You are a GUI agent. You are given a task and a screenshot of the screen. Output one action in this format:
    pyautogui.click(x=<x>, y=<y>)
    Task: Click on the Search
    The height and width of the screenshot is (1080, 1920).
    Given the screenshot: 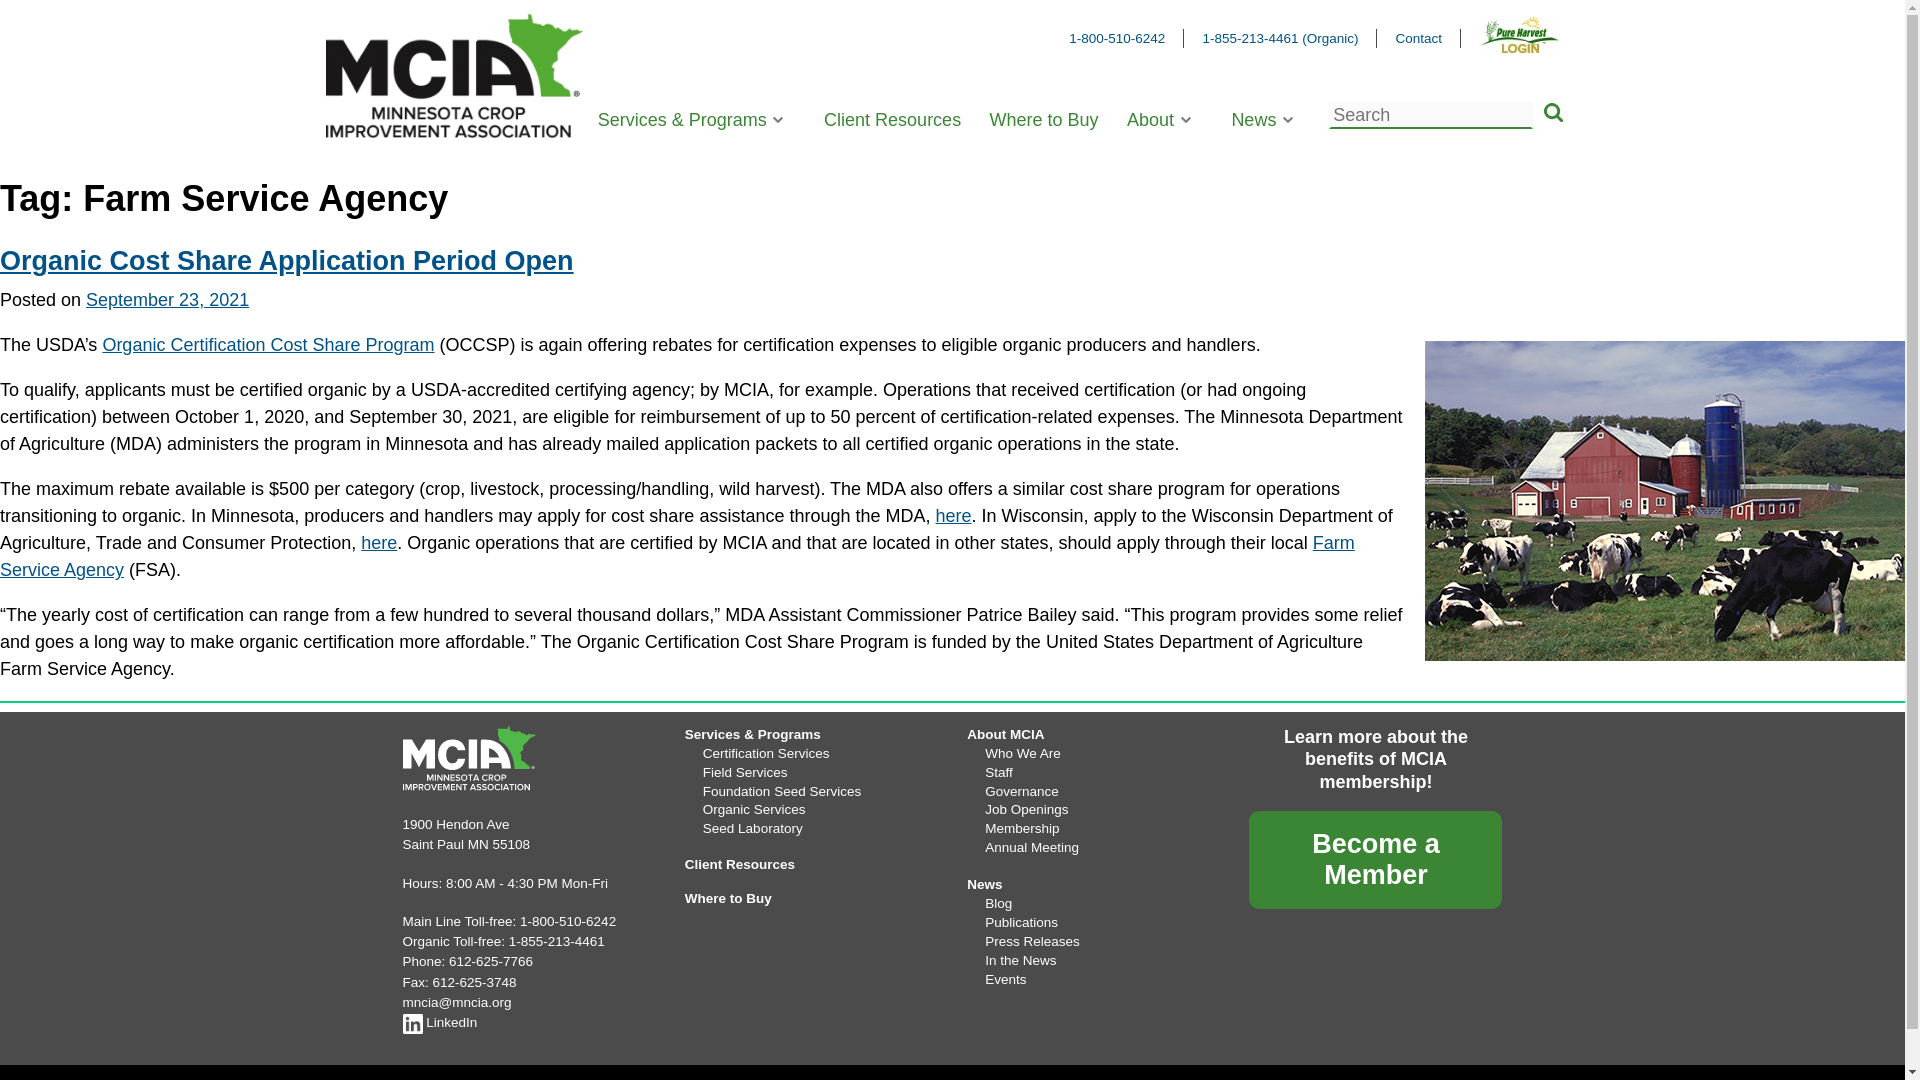 What is the action you would take?
    pyautogui.click(x=1552, y=114)
    